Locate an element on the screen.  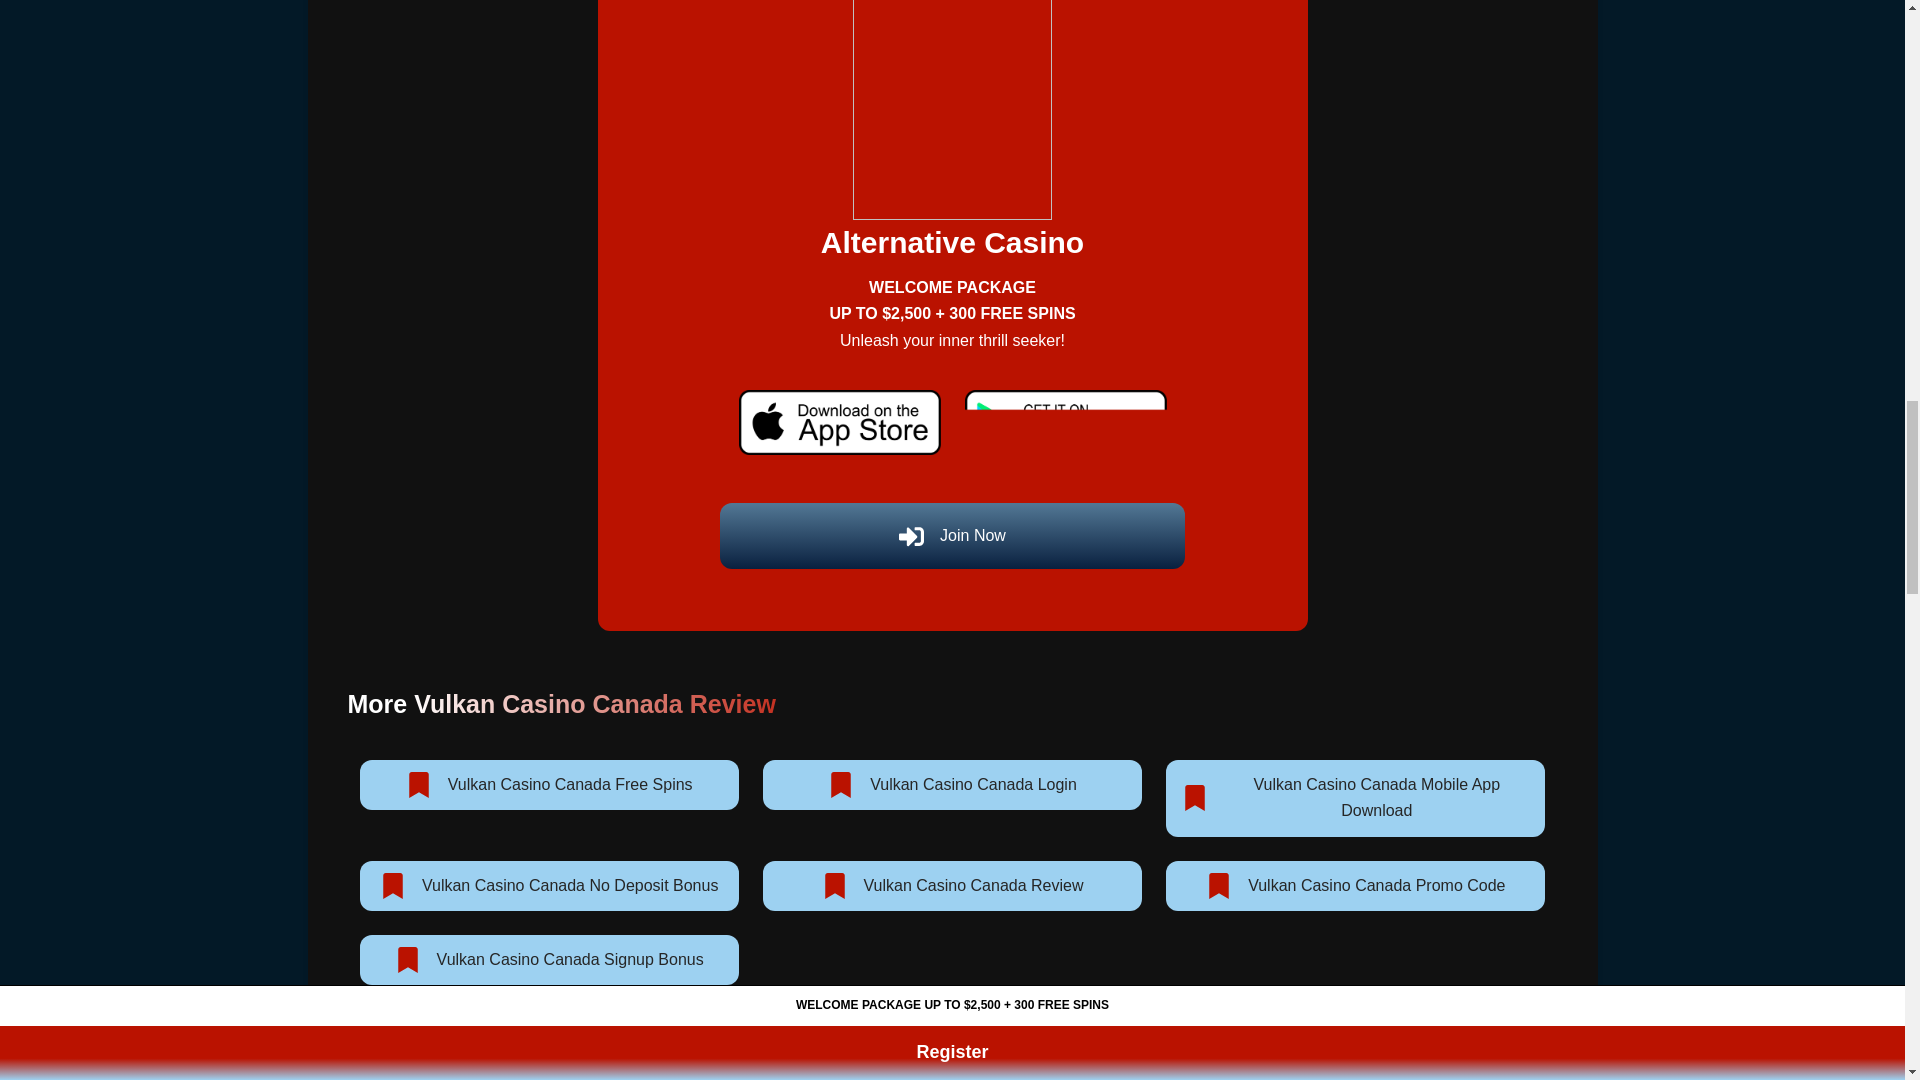
Vulkan Casino Canada Mobile App Download is located at coordinates (1355, 798).